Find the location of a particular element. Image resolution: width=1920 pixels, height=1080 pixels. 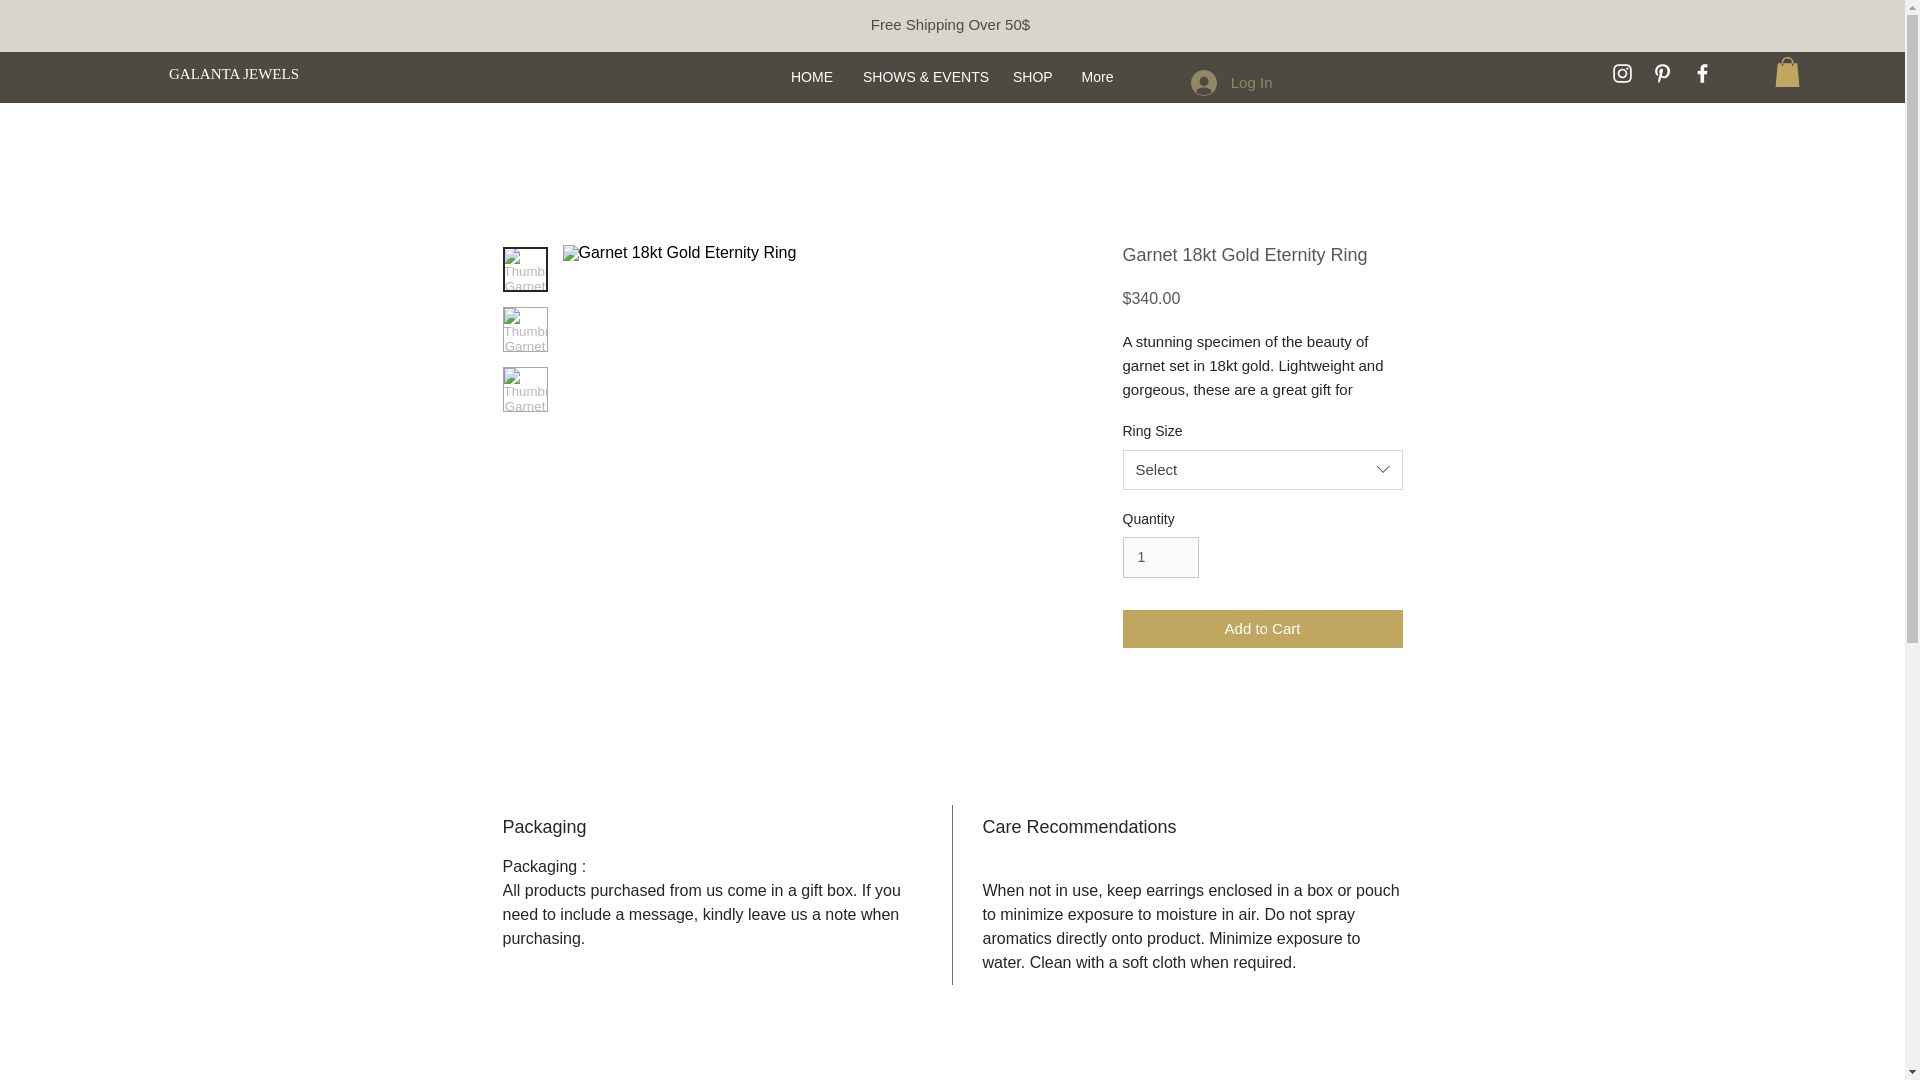

Add to Cart is located at coordinates (1261, 630).